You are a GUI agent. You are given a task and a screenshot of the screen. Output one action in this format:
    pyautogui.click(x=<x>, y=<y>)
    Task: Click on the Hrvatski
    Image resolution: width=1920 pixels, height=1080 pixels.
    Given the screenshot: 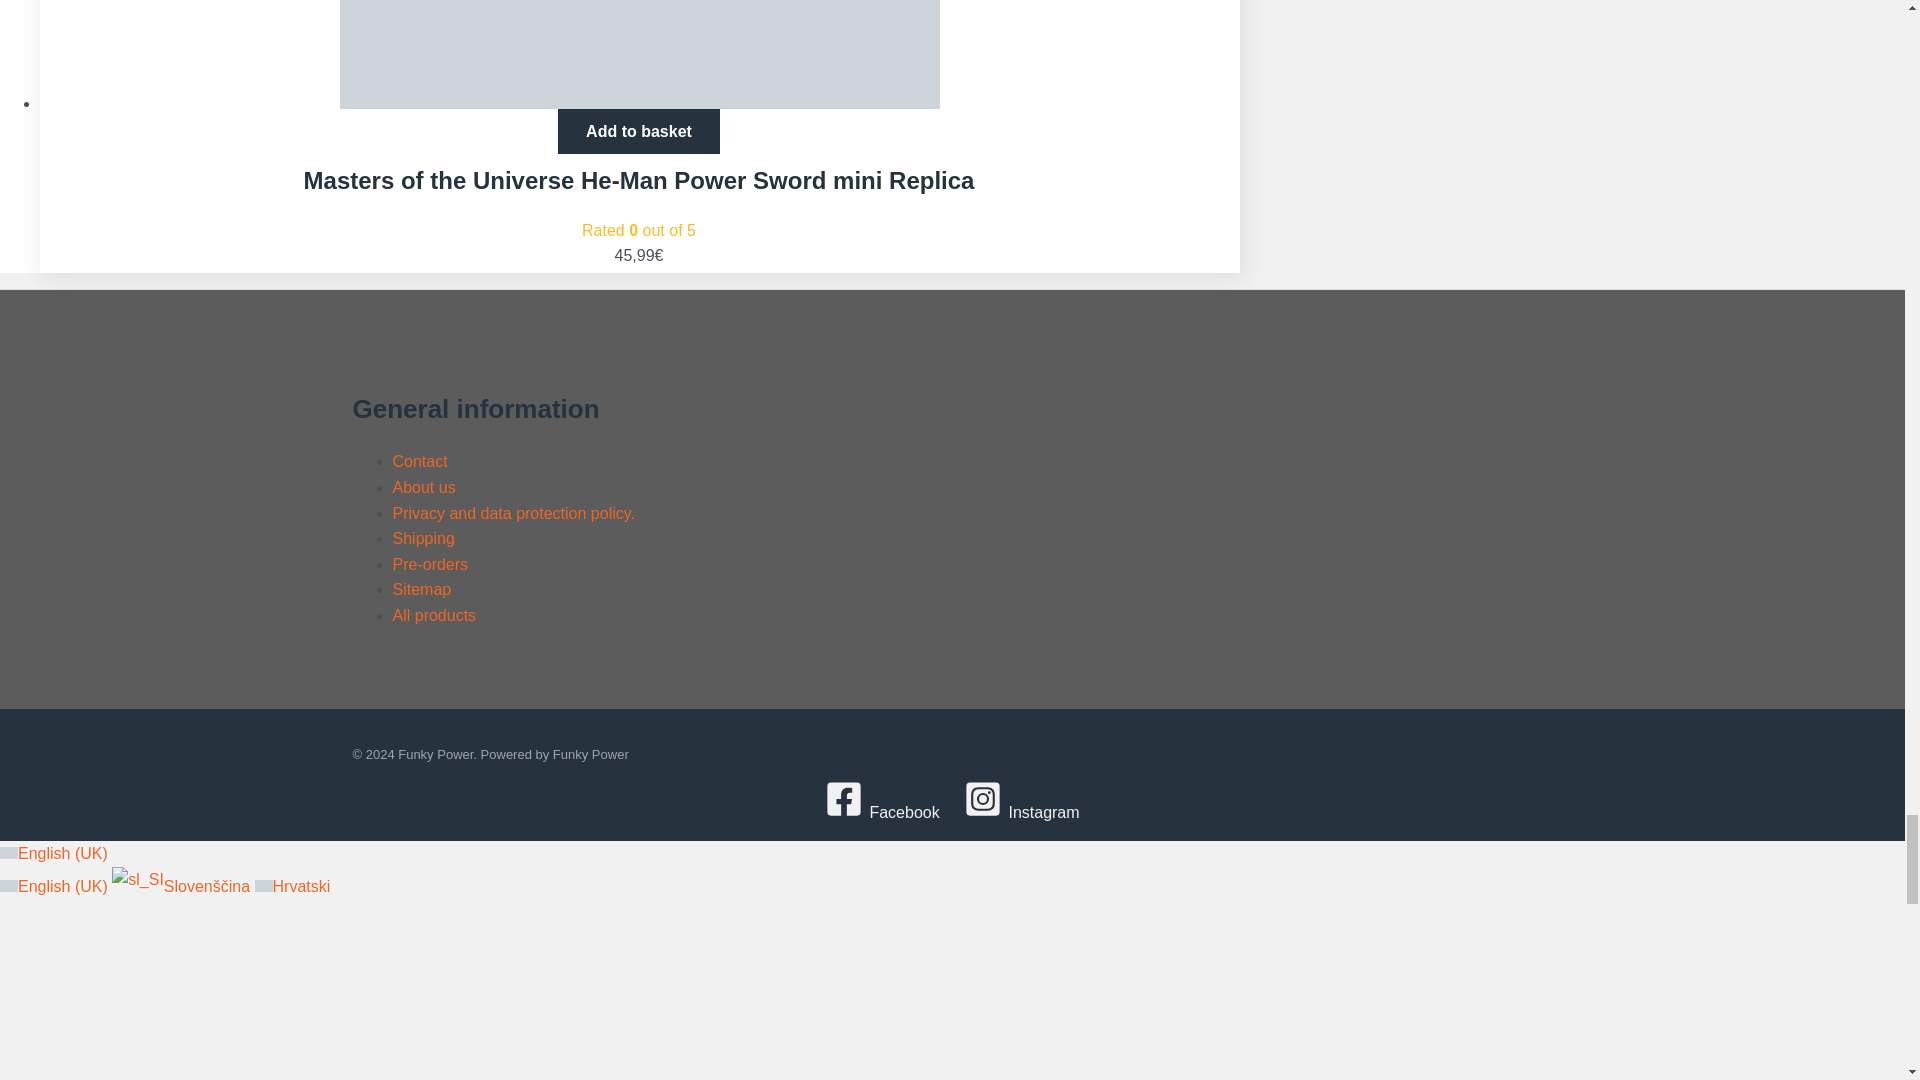 What is the action you would take?
    pyautogui.click(x=292, y=886)
    